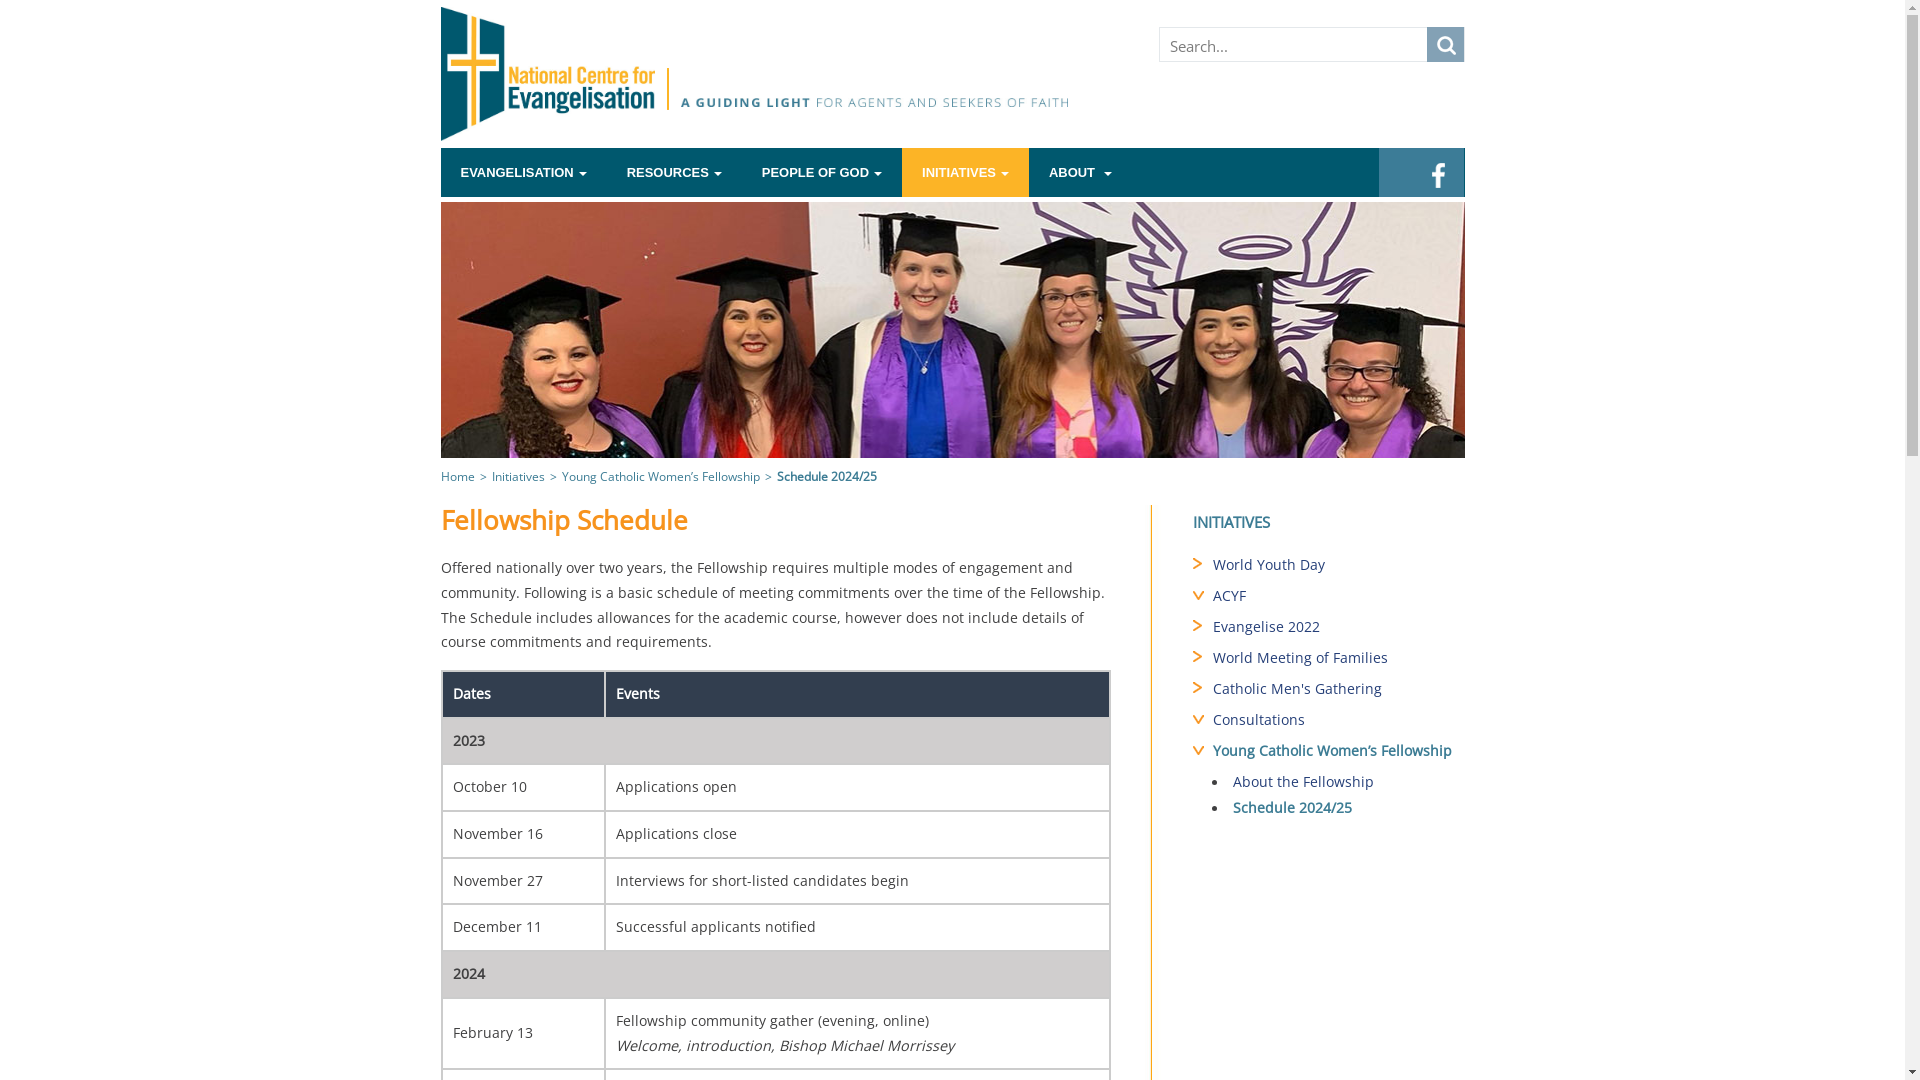 The image size is (1920, 1080). I want to click on Schedule 2024/25, so click(1338, 810).